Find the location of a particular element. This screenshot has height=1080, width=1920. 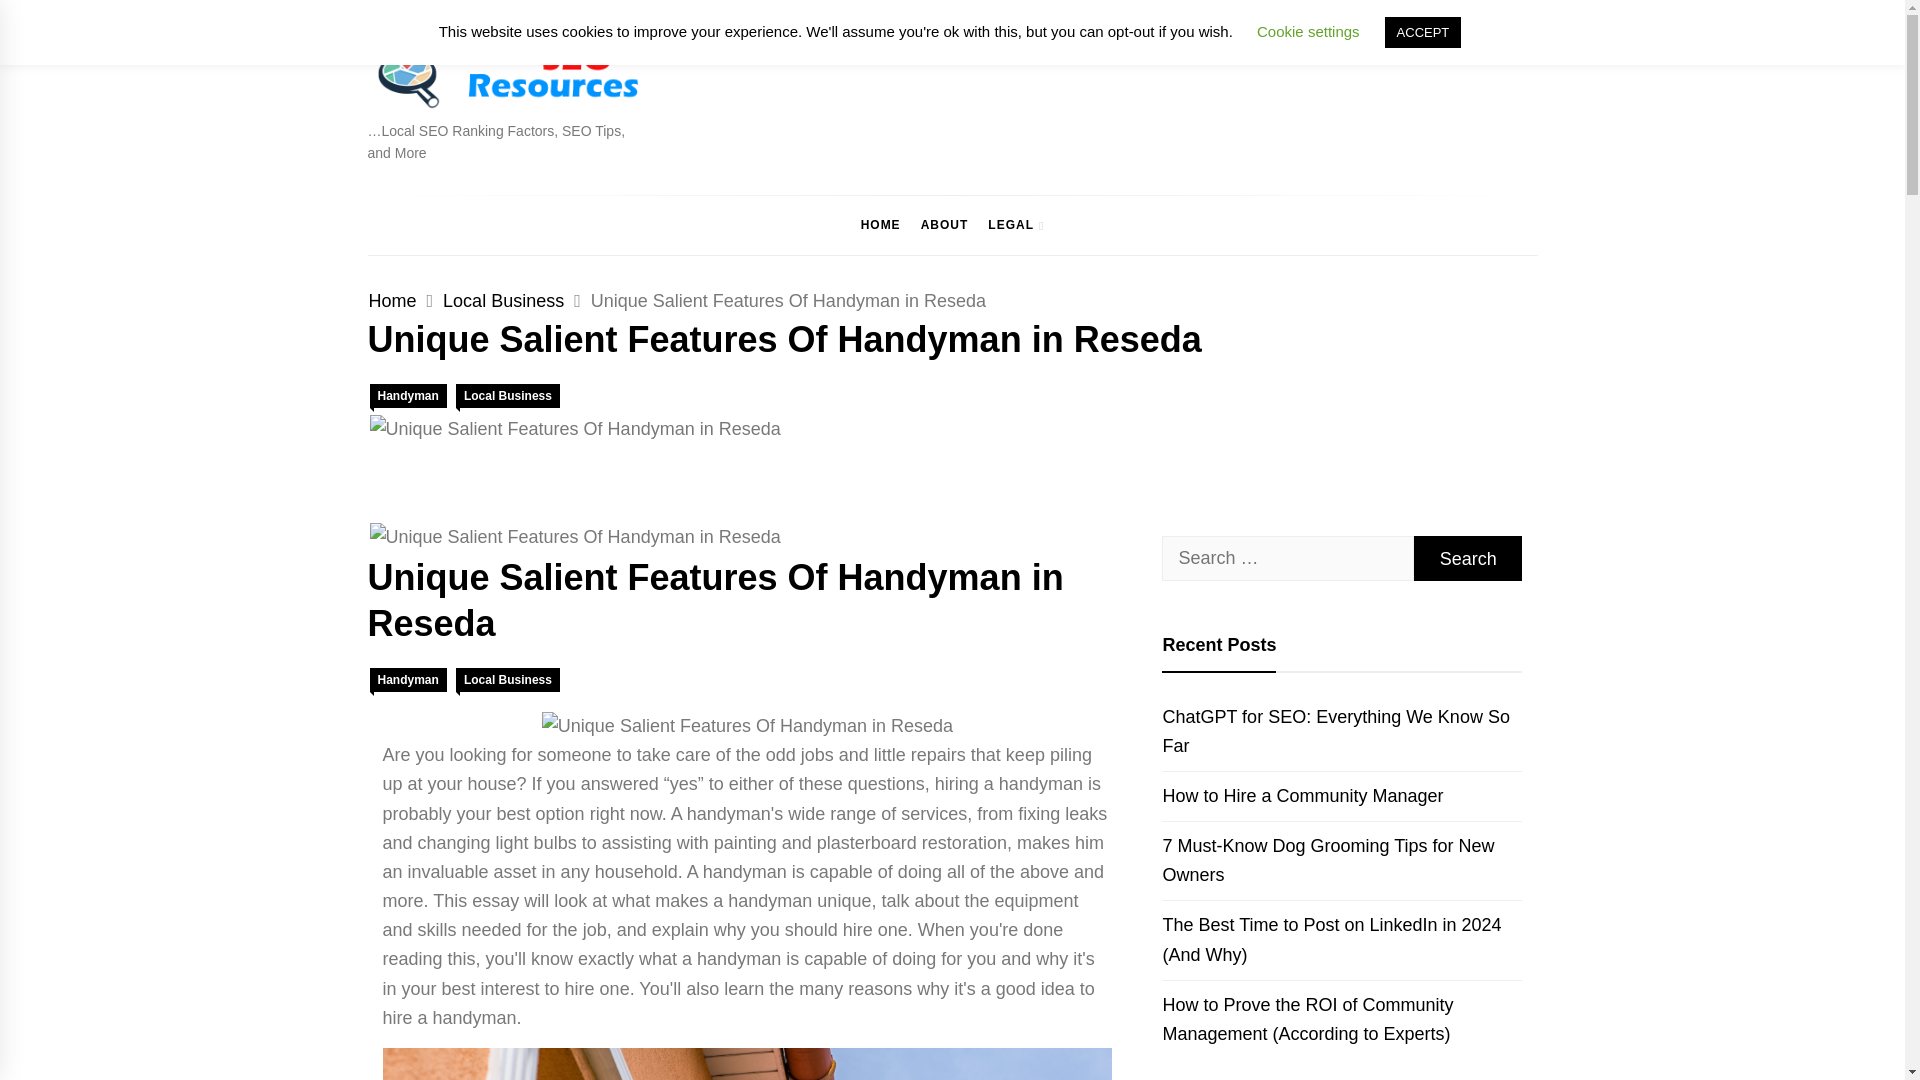

Local SEO Resources is located at coordinates (544, 139).